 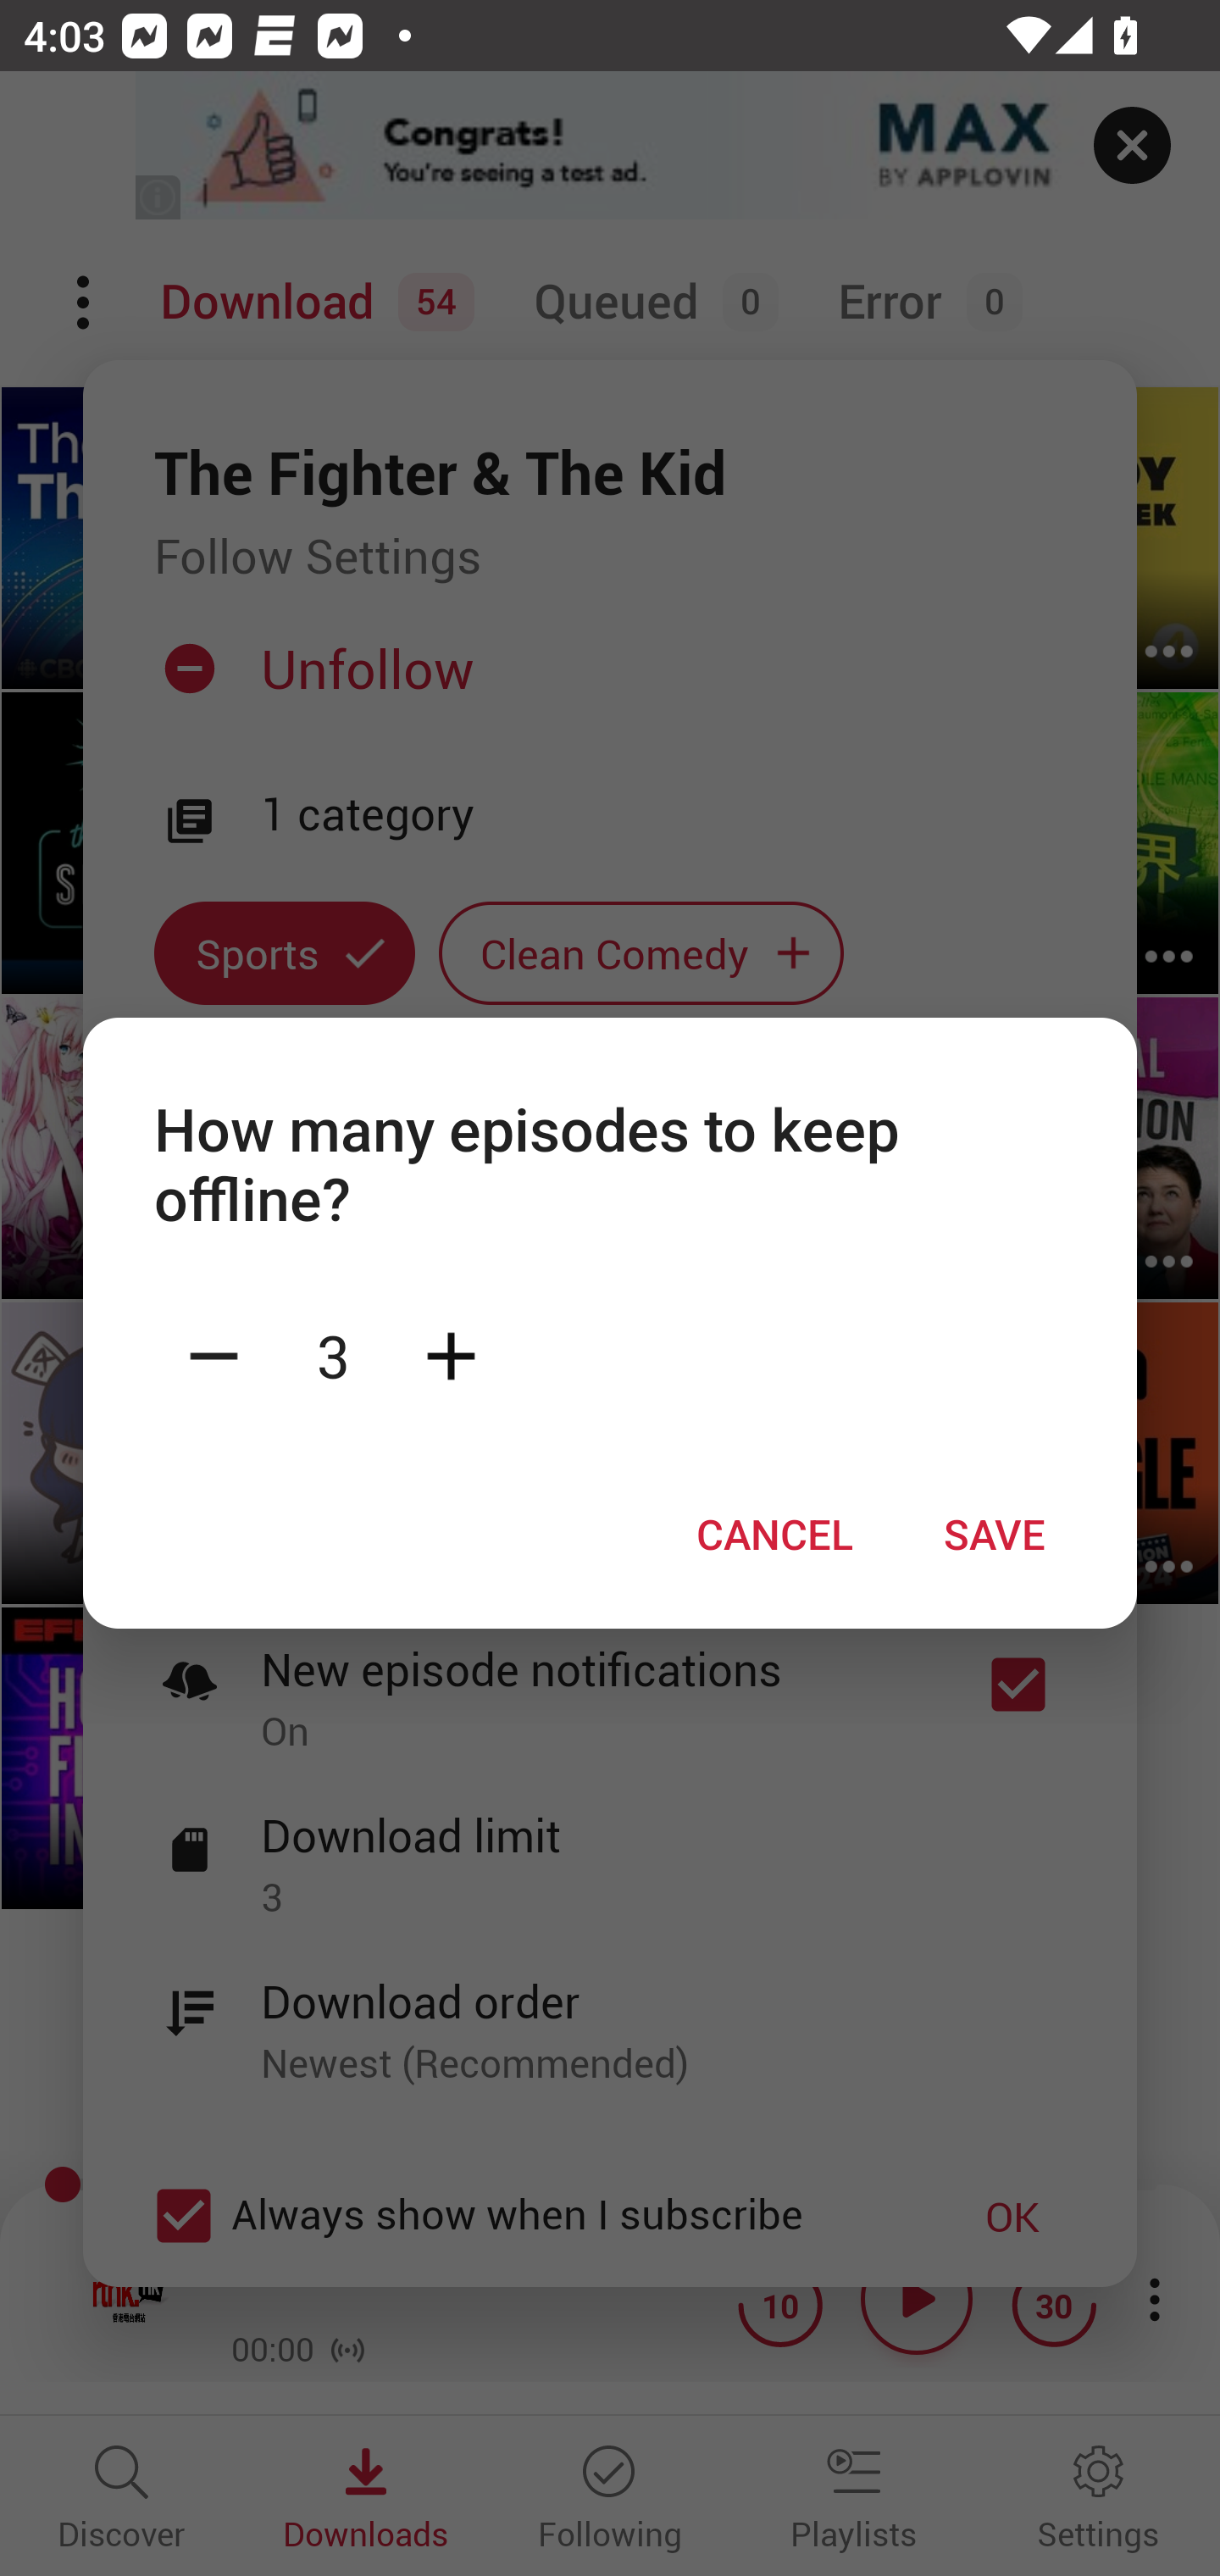 I want to click on CANCEL, so click(x=774, y=1534).